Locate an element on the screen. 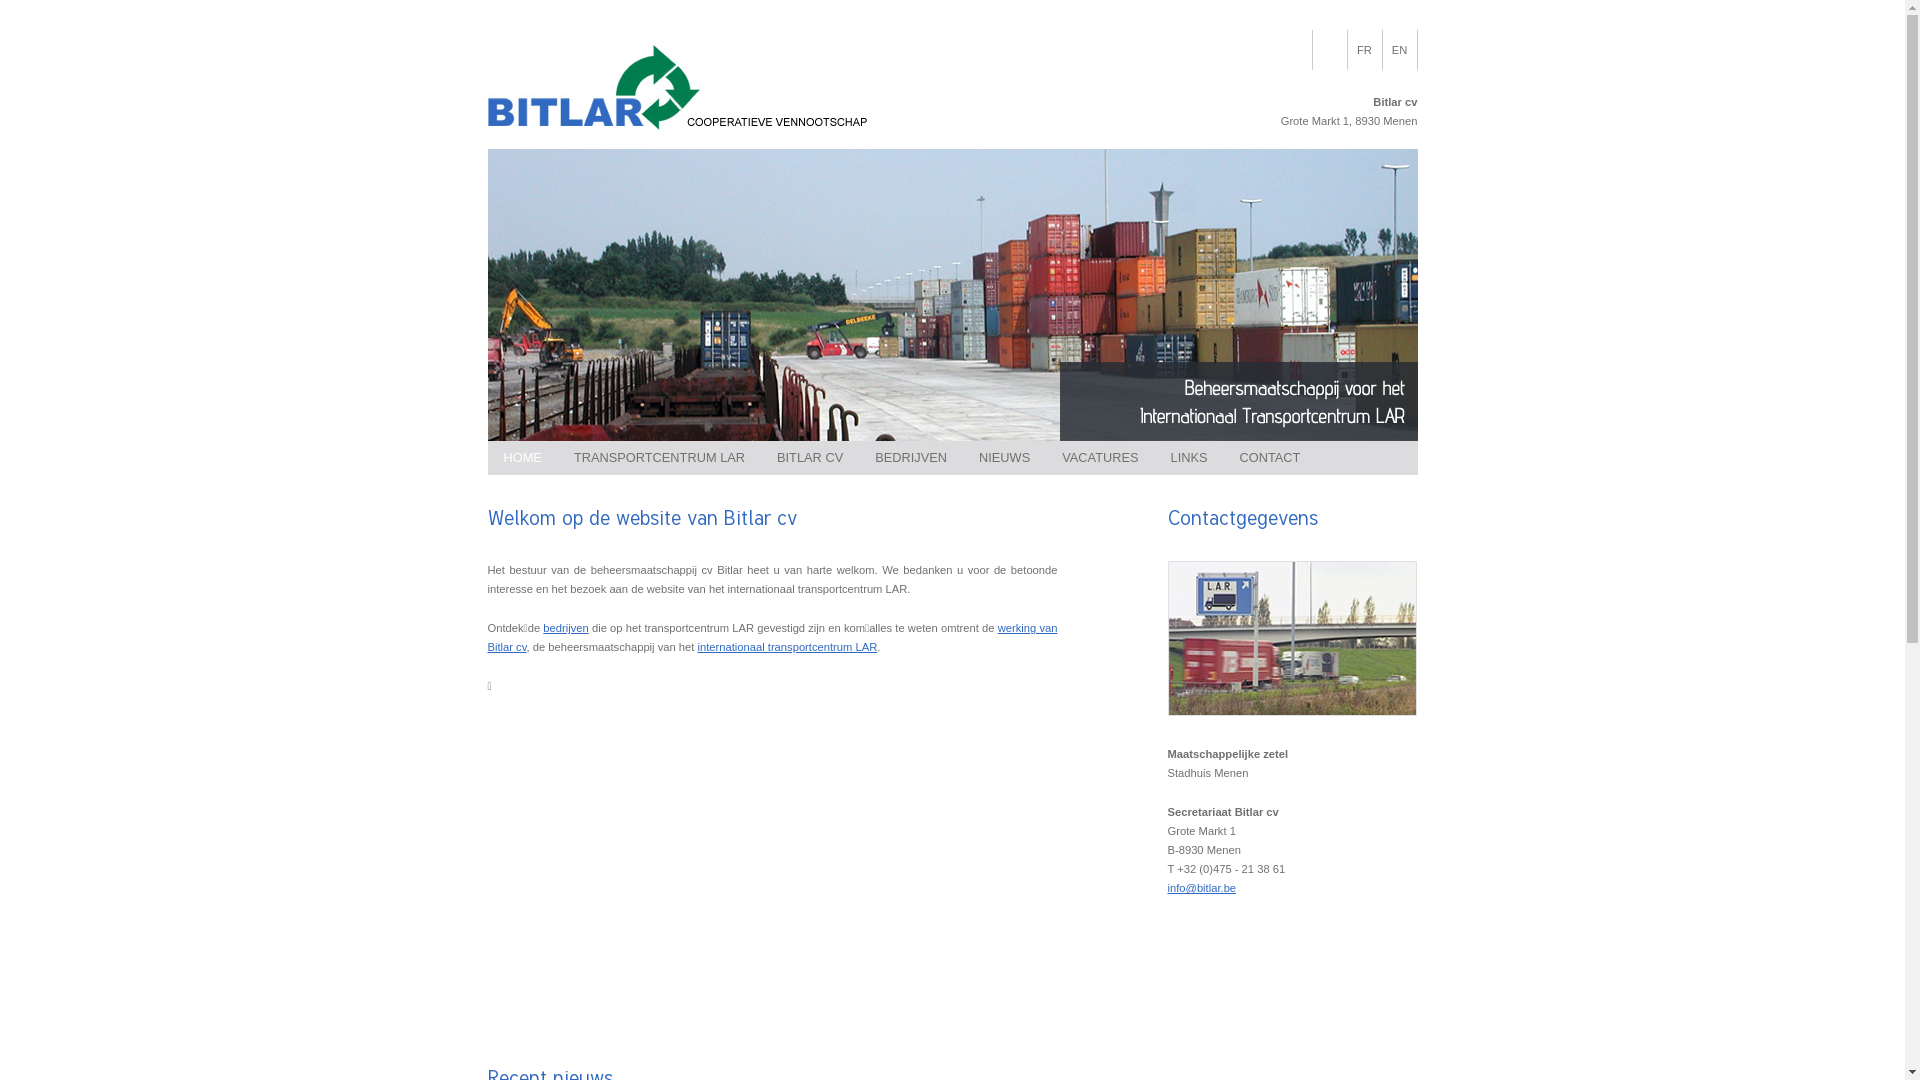  homepage Bitlar cv is located at coordinates (679, 140).